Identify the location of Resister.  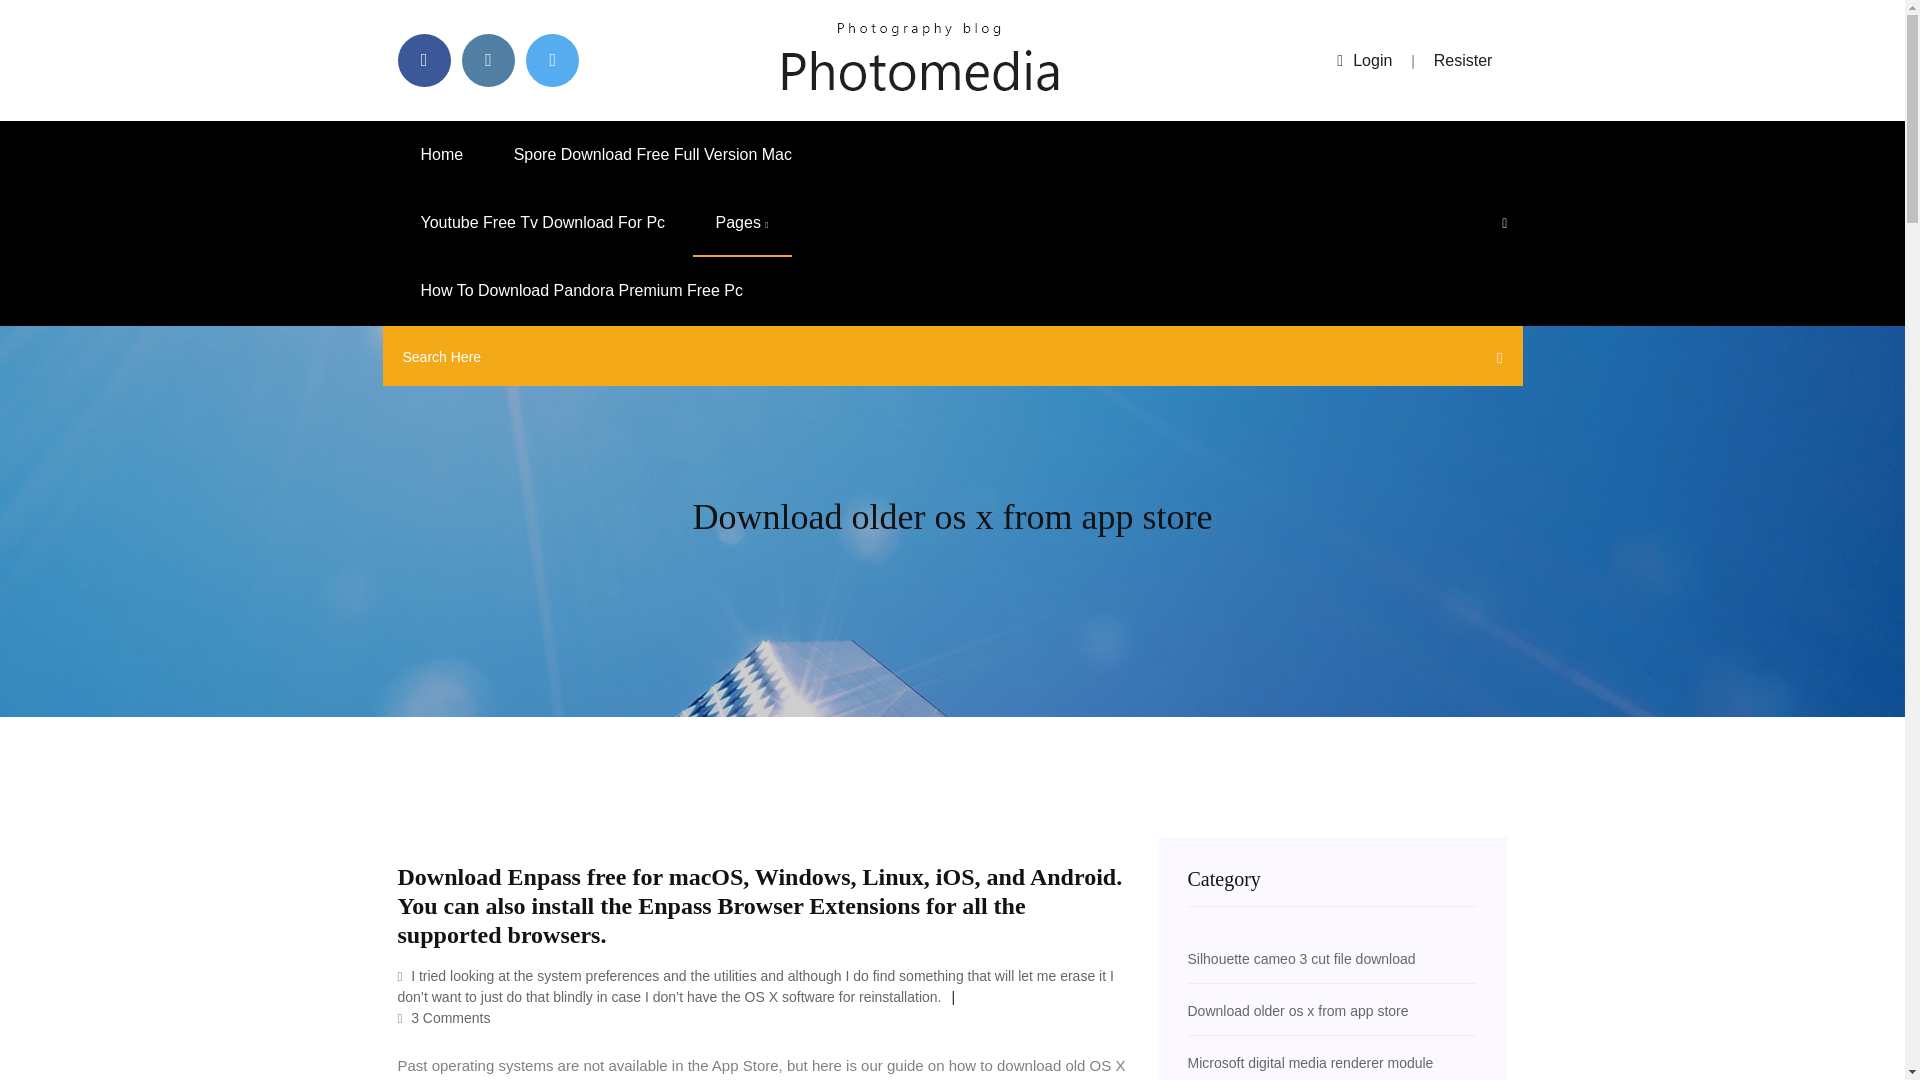
(1464, 60).